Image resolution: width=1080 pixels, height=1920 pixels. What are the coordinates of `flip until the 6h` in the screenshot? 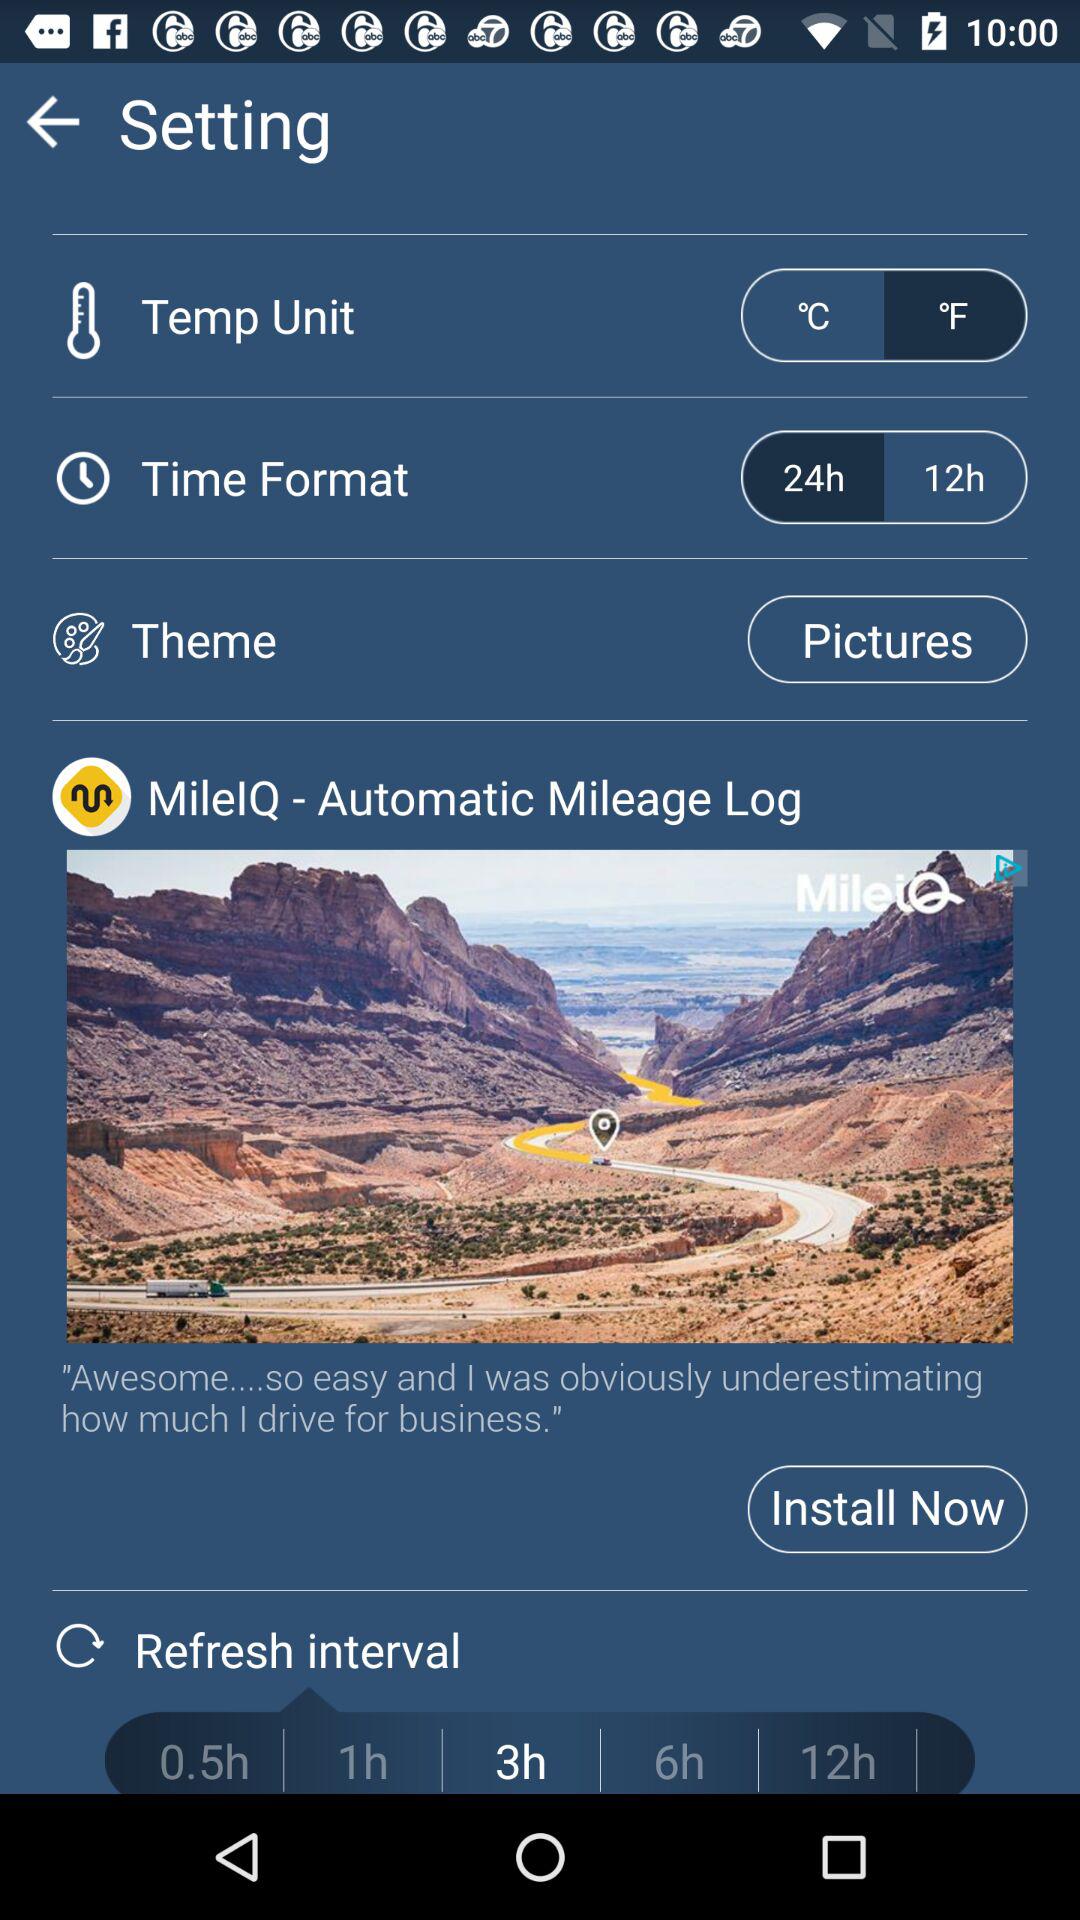 It's located at (679, 1760).